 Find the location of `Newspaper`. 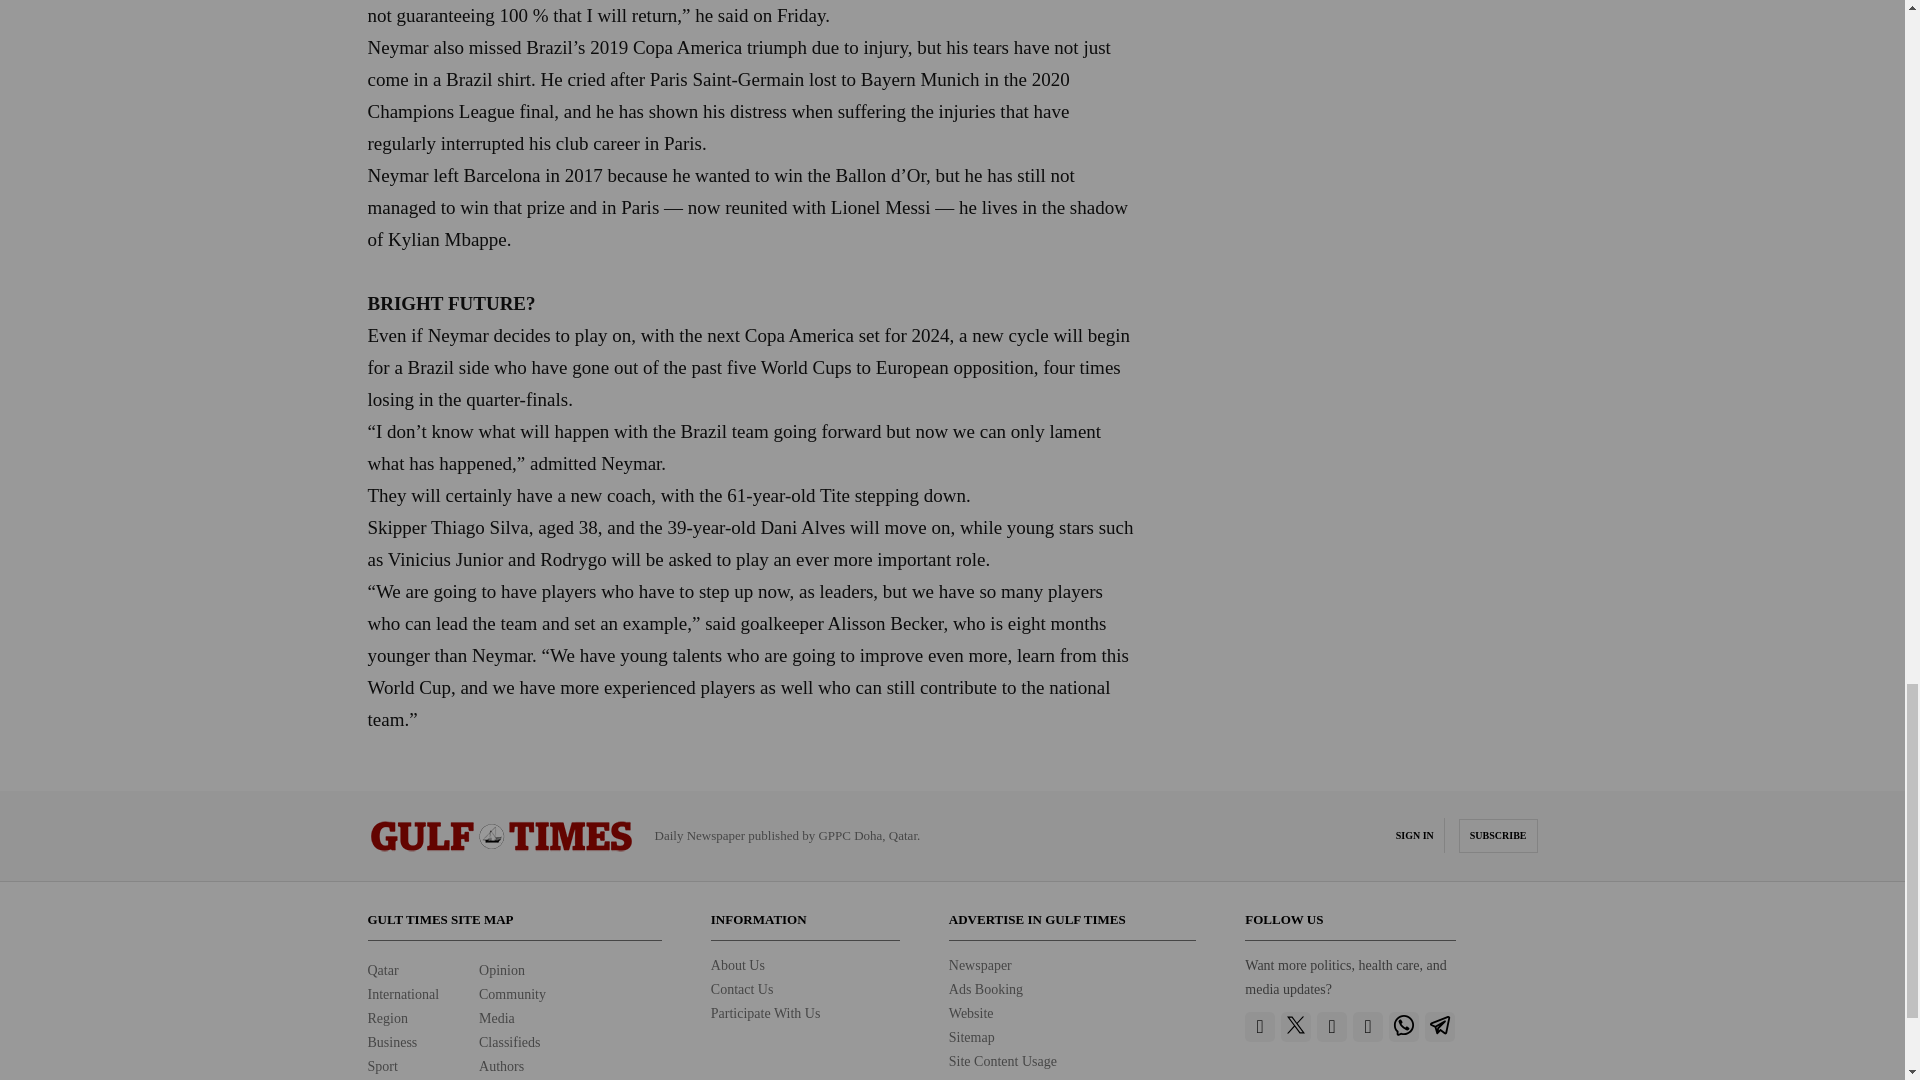

Newspaper is located at coordinates (980, 965).